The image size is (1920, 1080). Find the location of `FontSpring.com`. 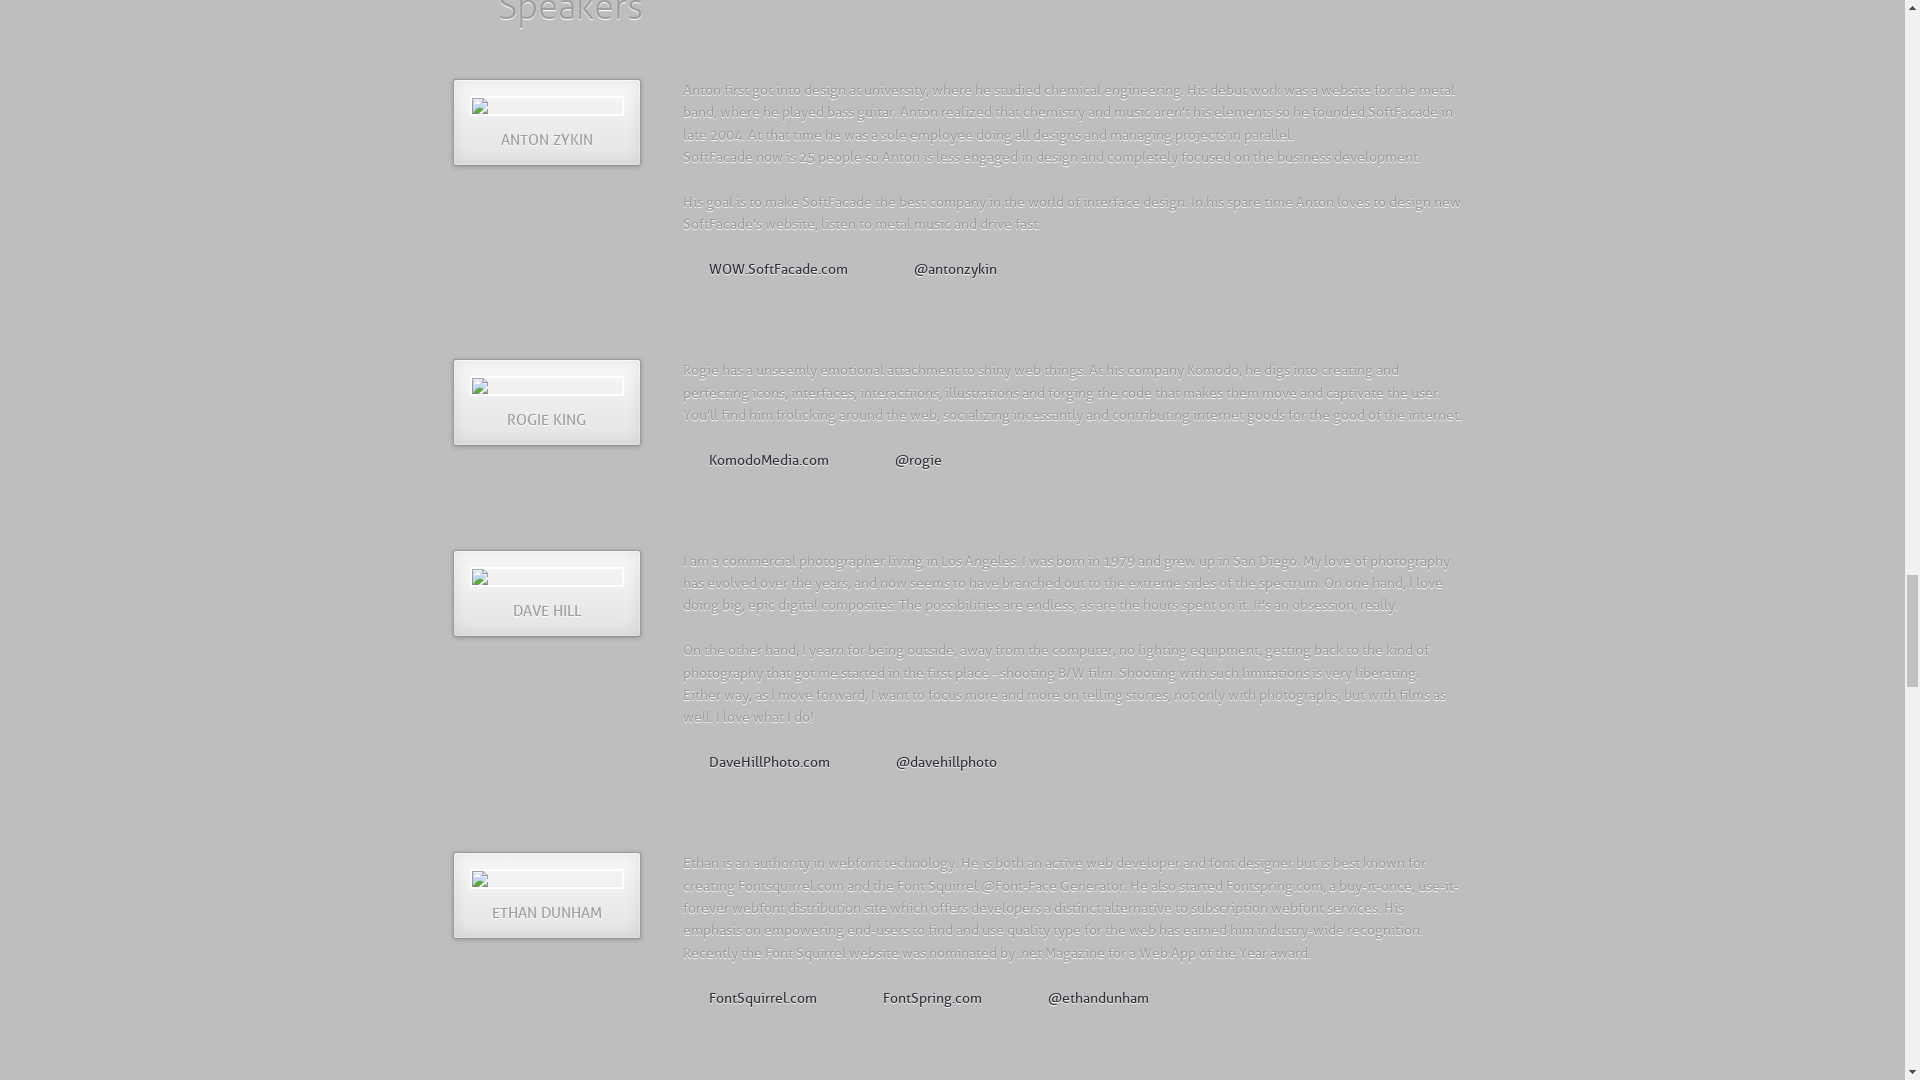

FontSpring.com is located at coordinates (918, 996).